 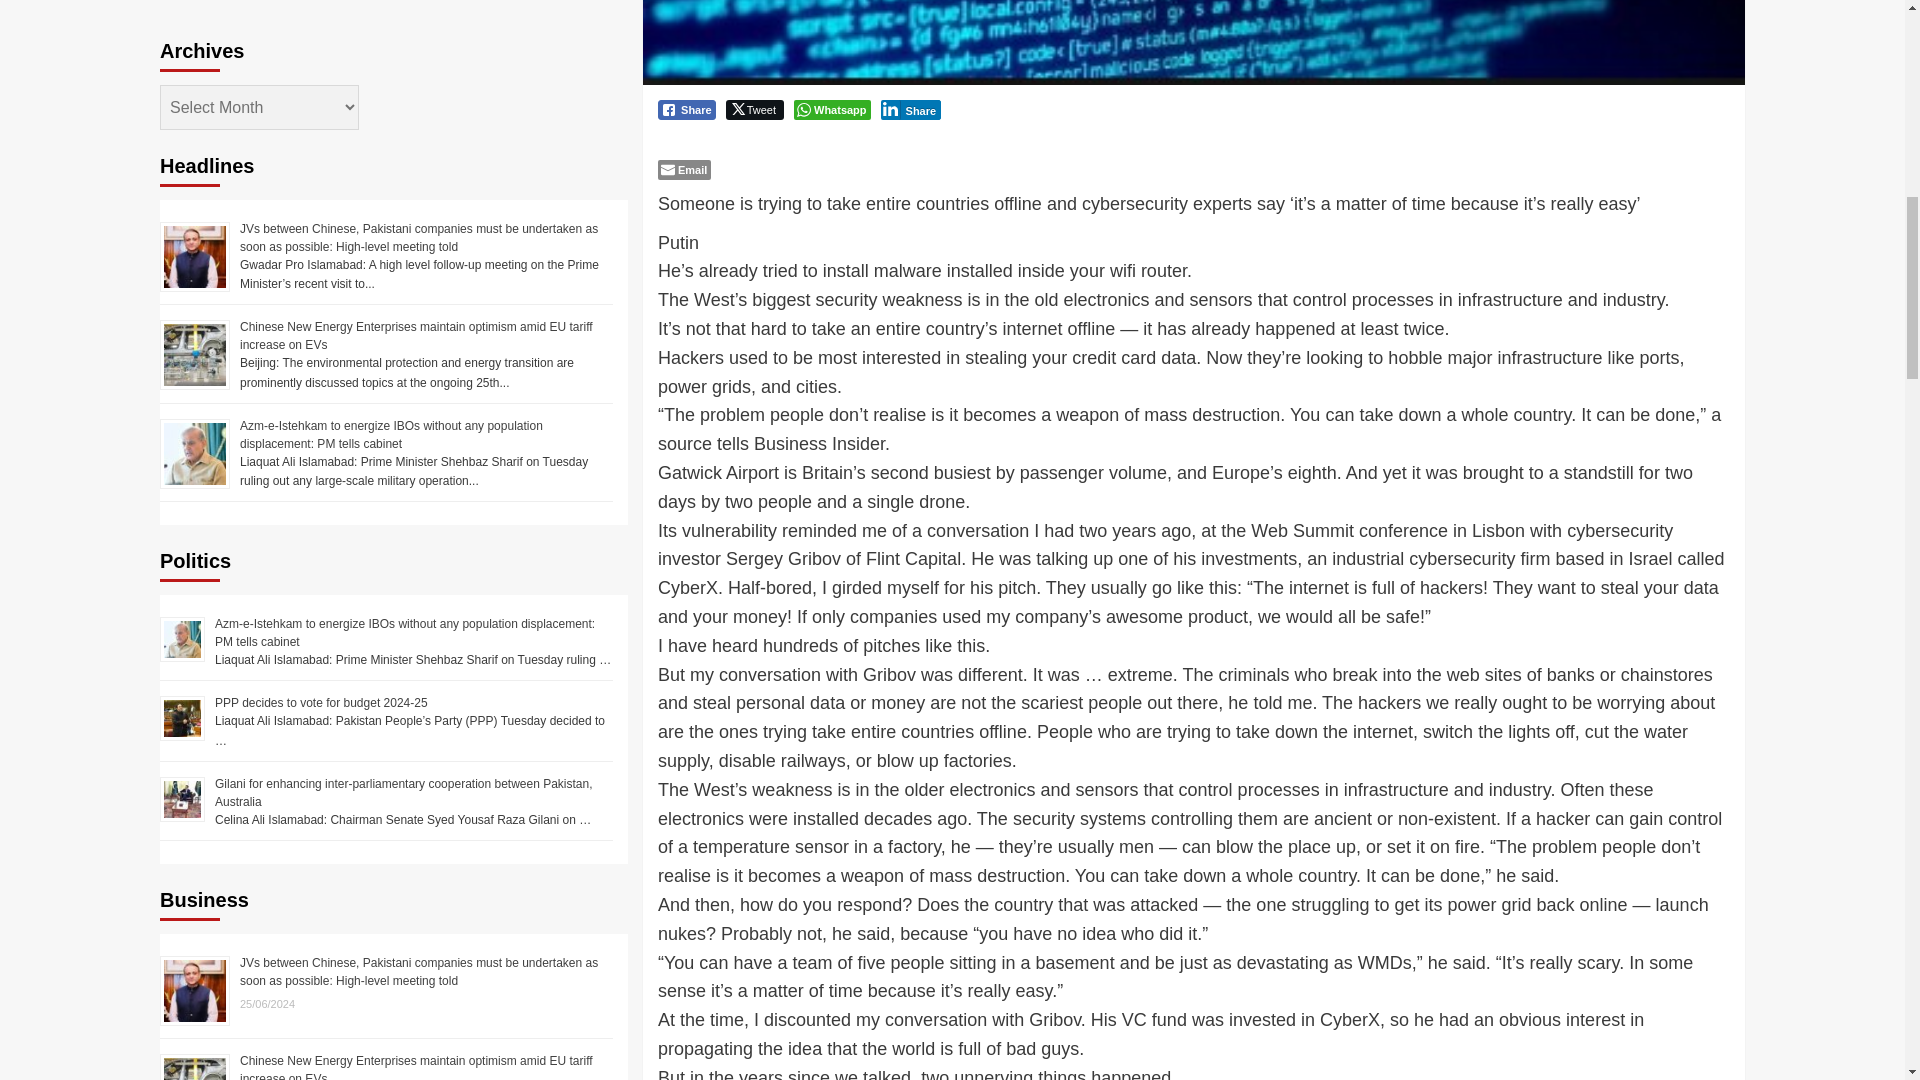 I want to click on Tweet, so click(x=754, y=110).